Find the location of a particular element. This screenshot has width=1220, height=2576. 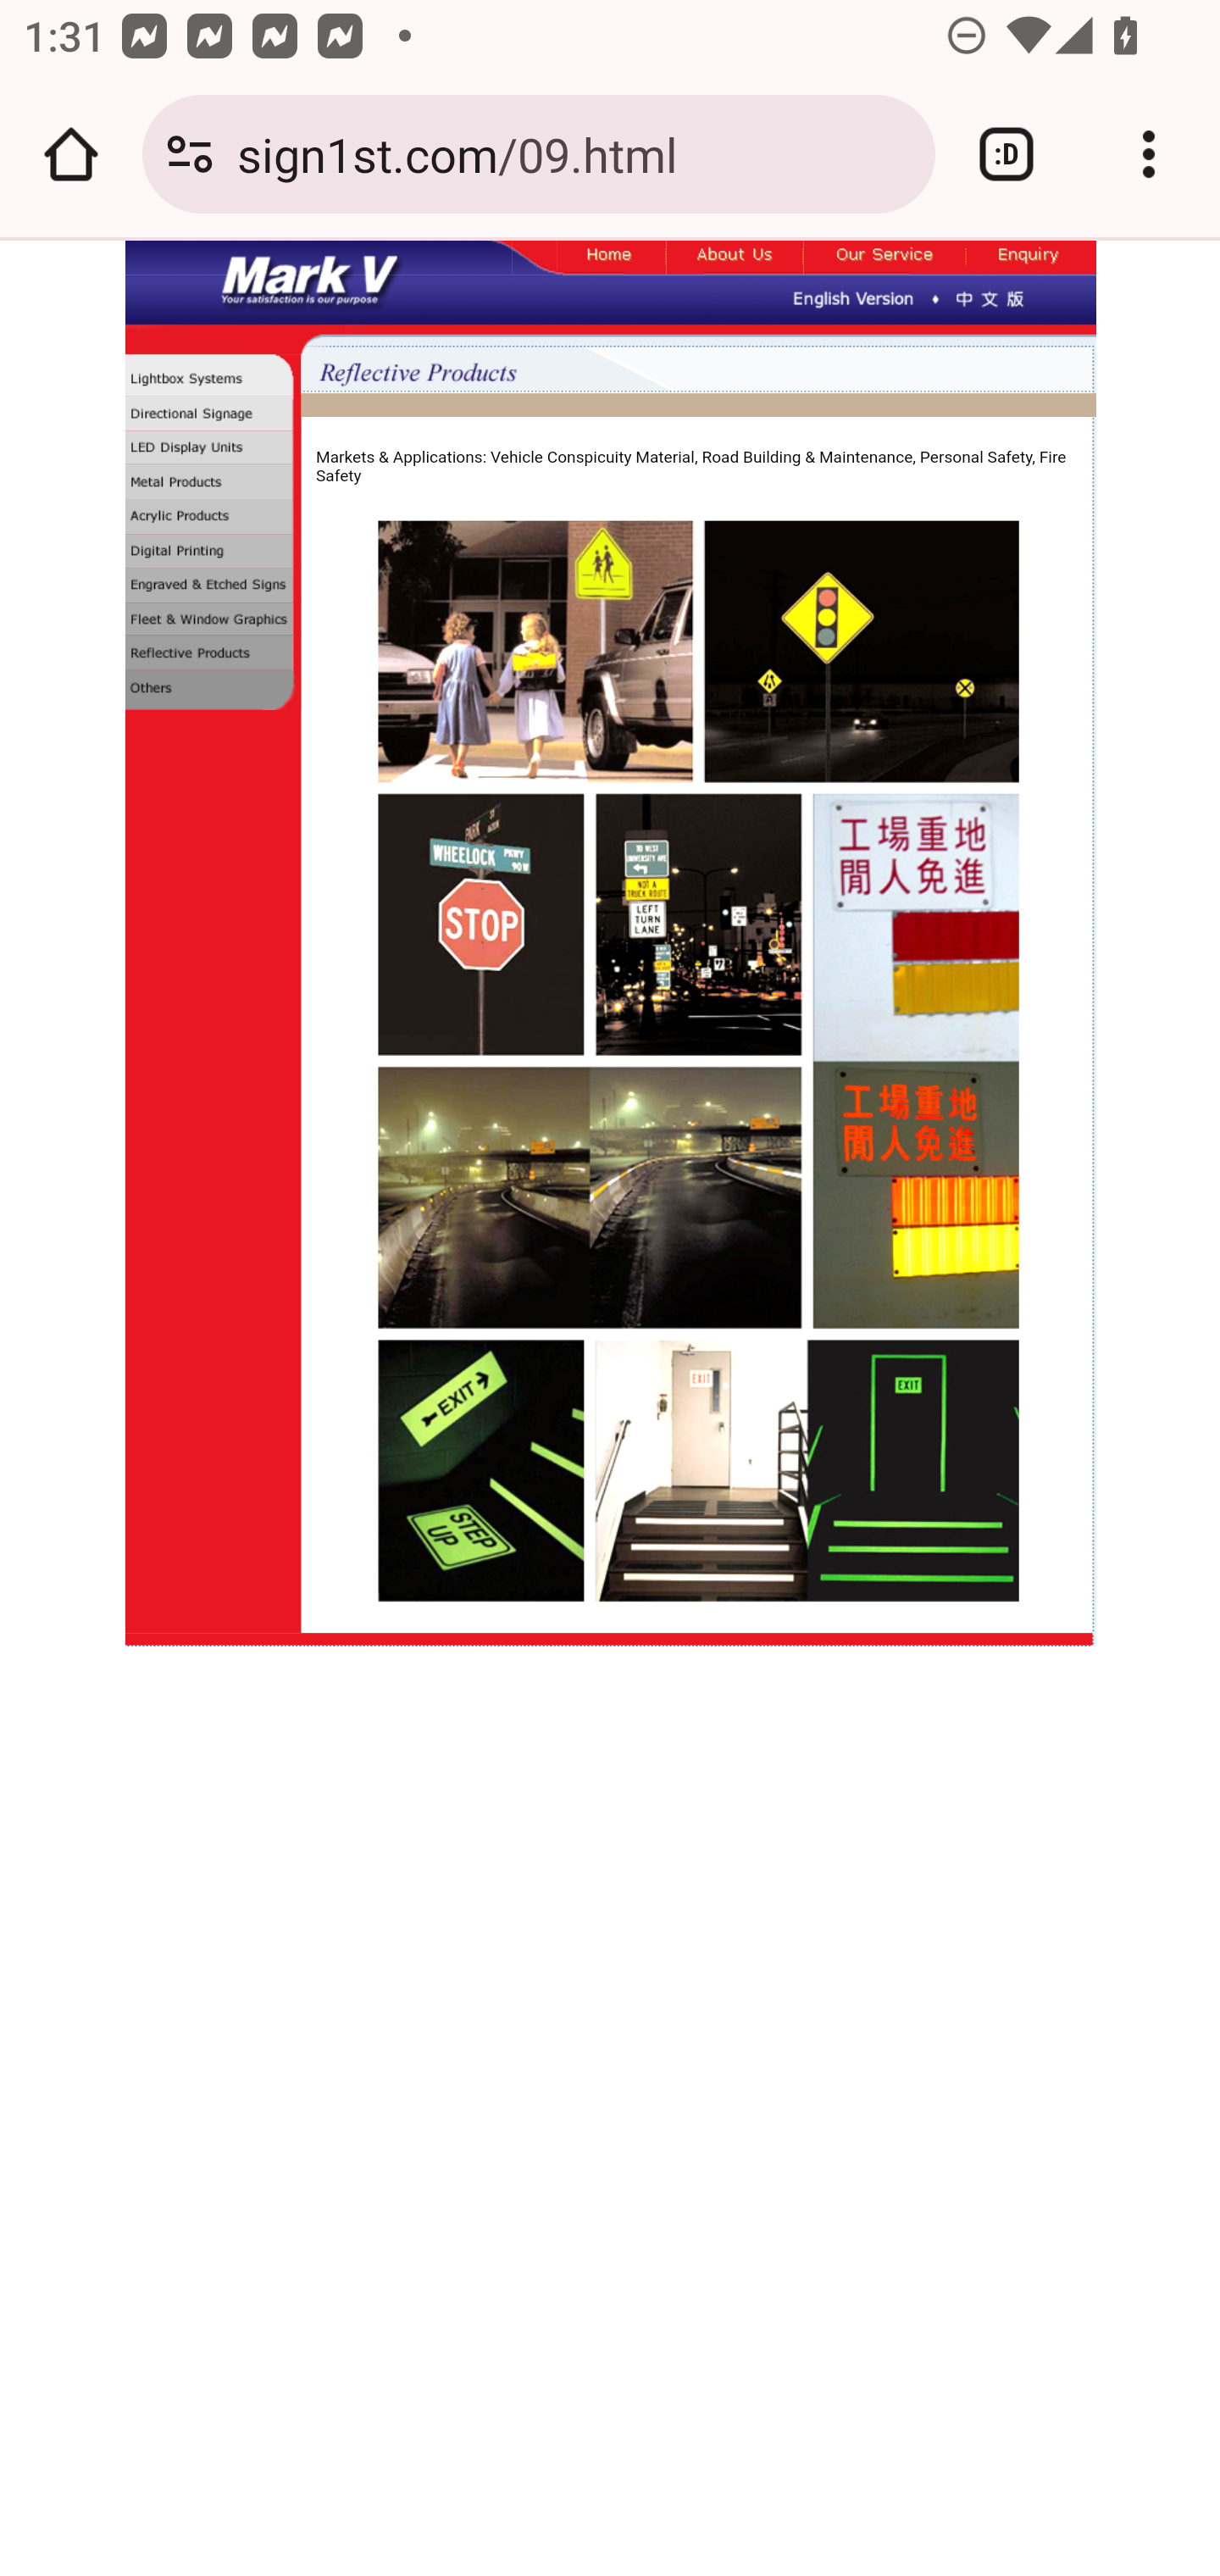

09 is located at coordinates (212, 654).